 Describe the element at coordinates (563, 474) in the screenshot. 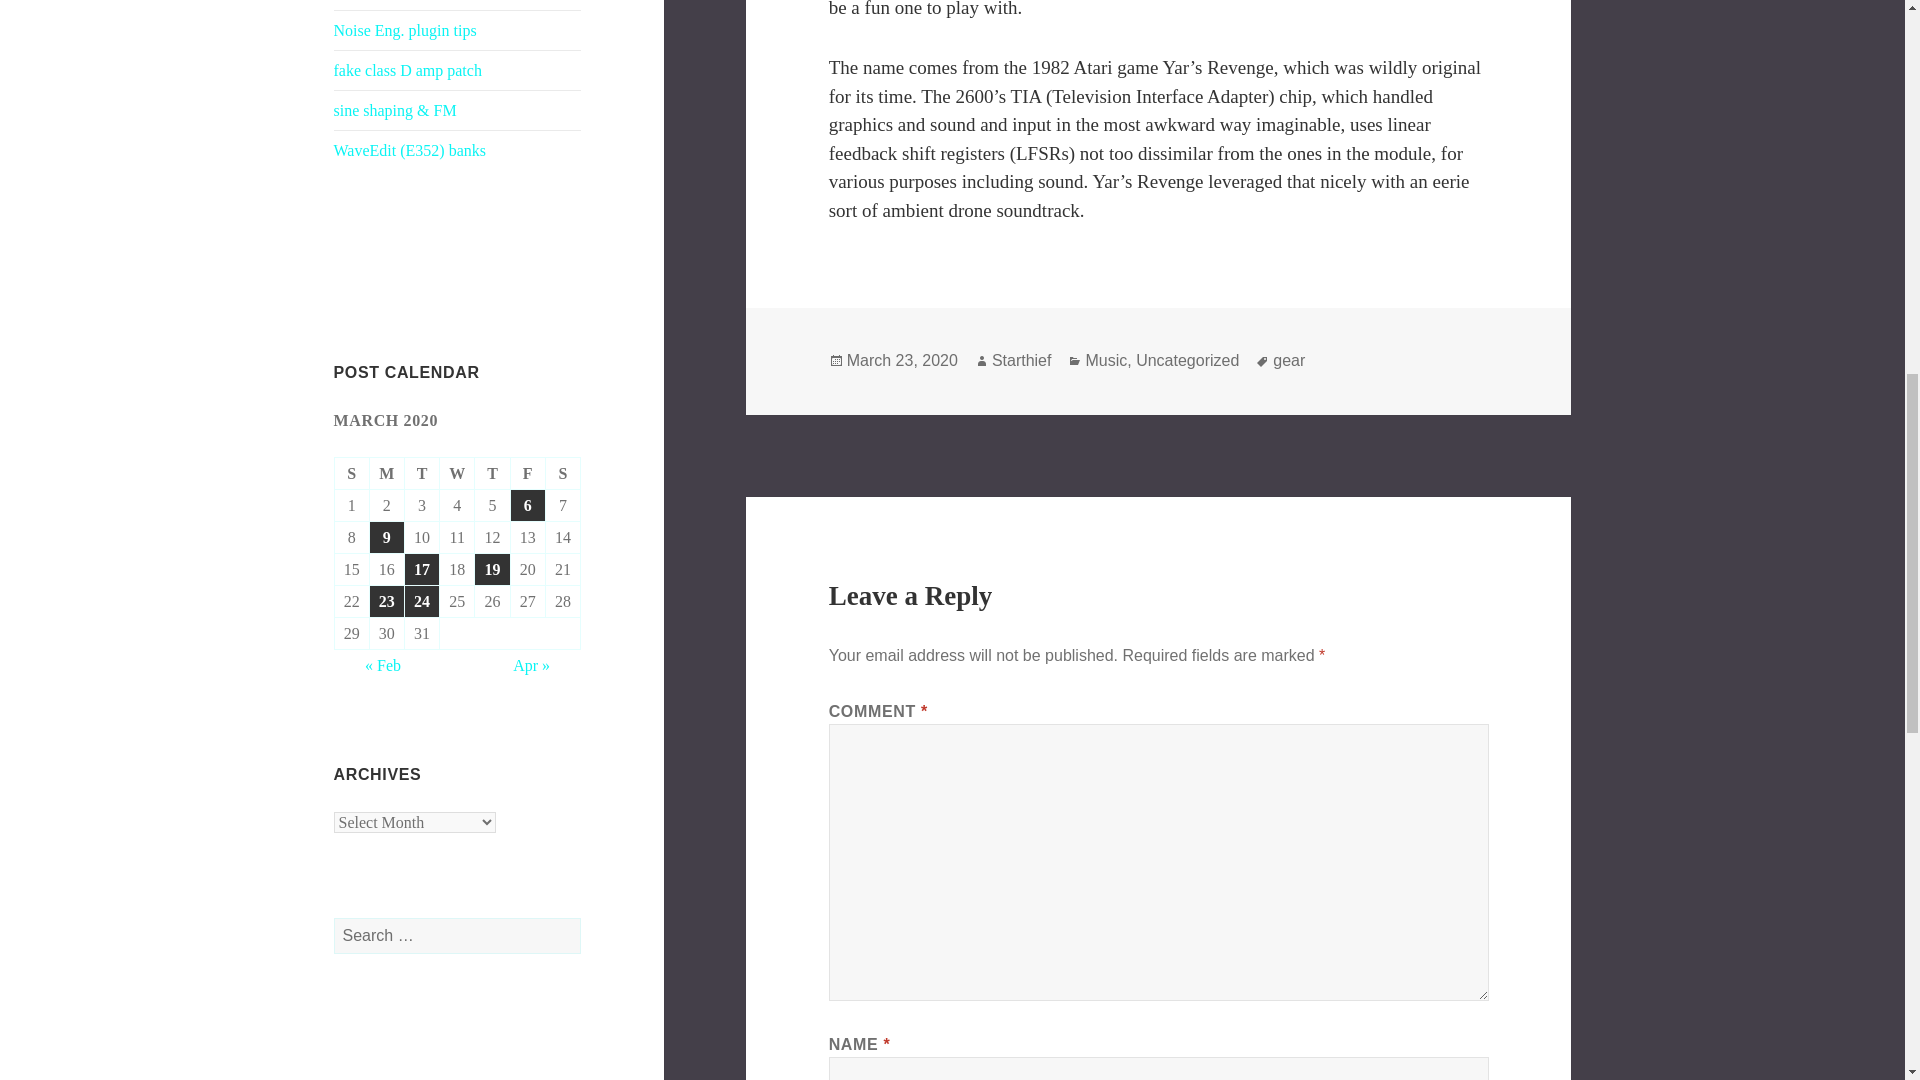

I see `Saturday` at that location.